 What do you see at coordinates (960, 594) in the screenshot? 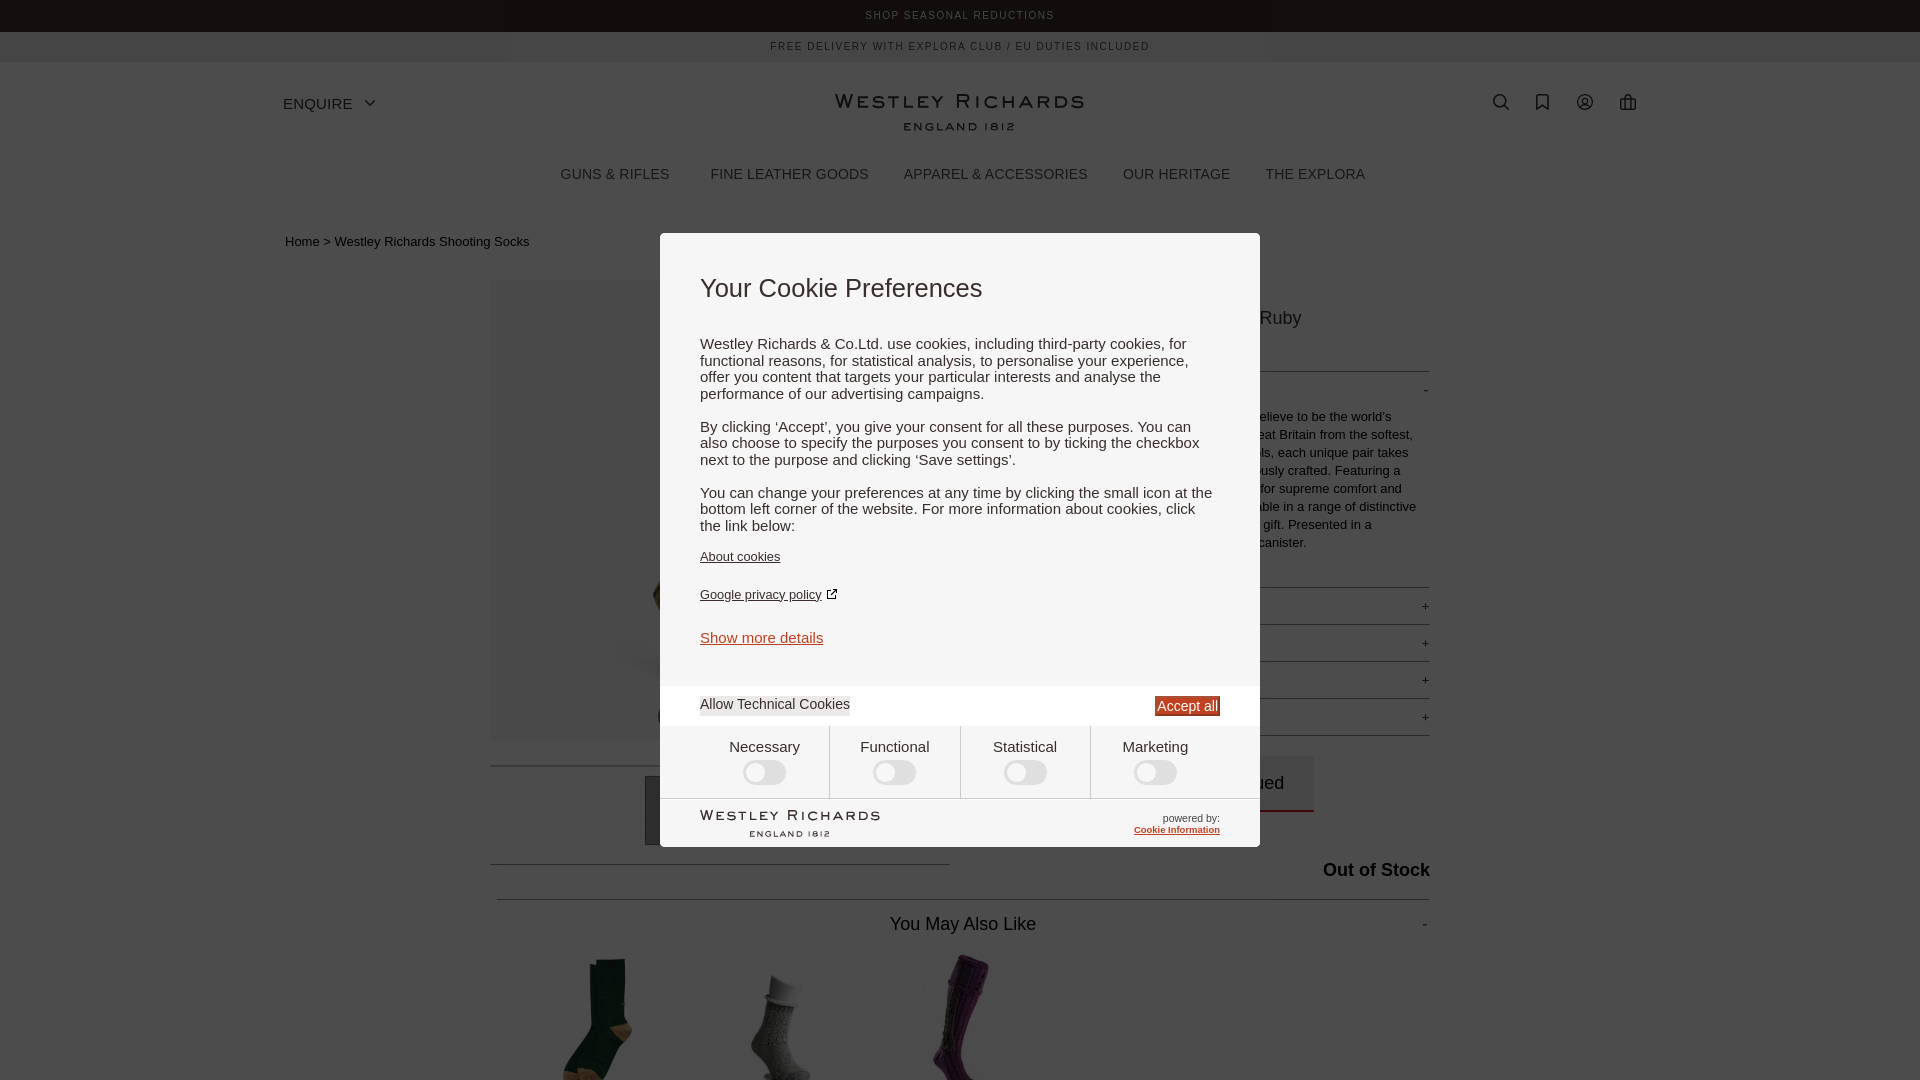
I see `Google privacy policy` at bounding box center [960, 594].